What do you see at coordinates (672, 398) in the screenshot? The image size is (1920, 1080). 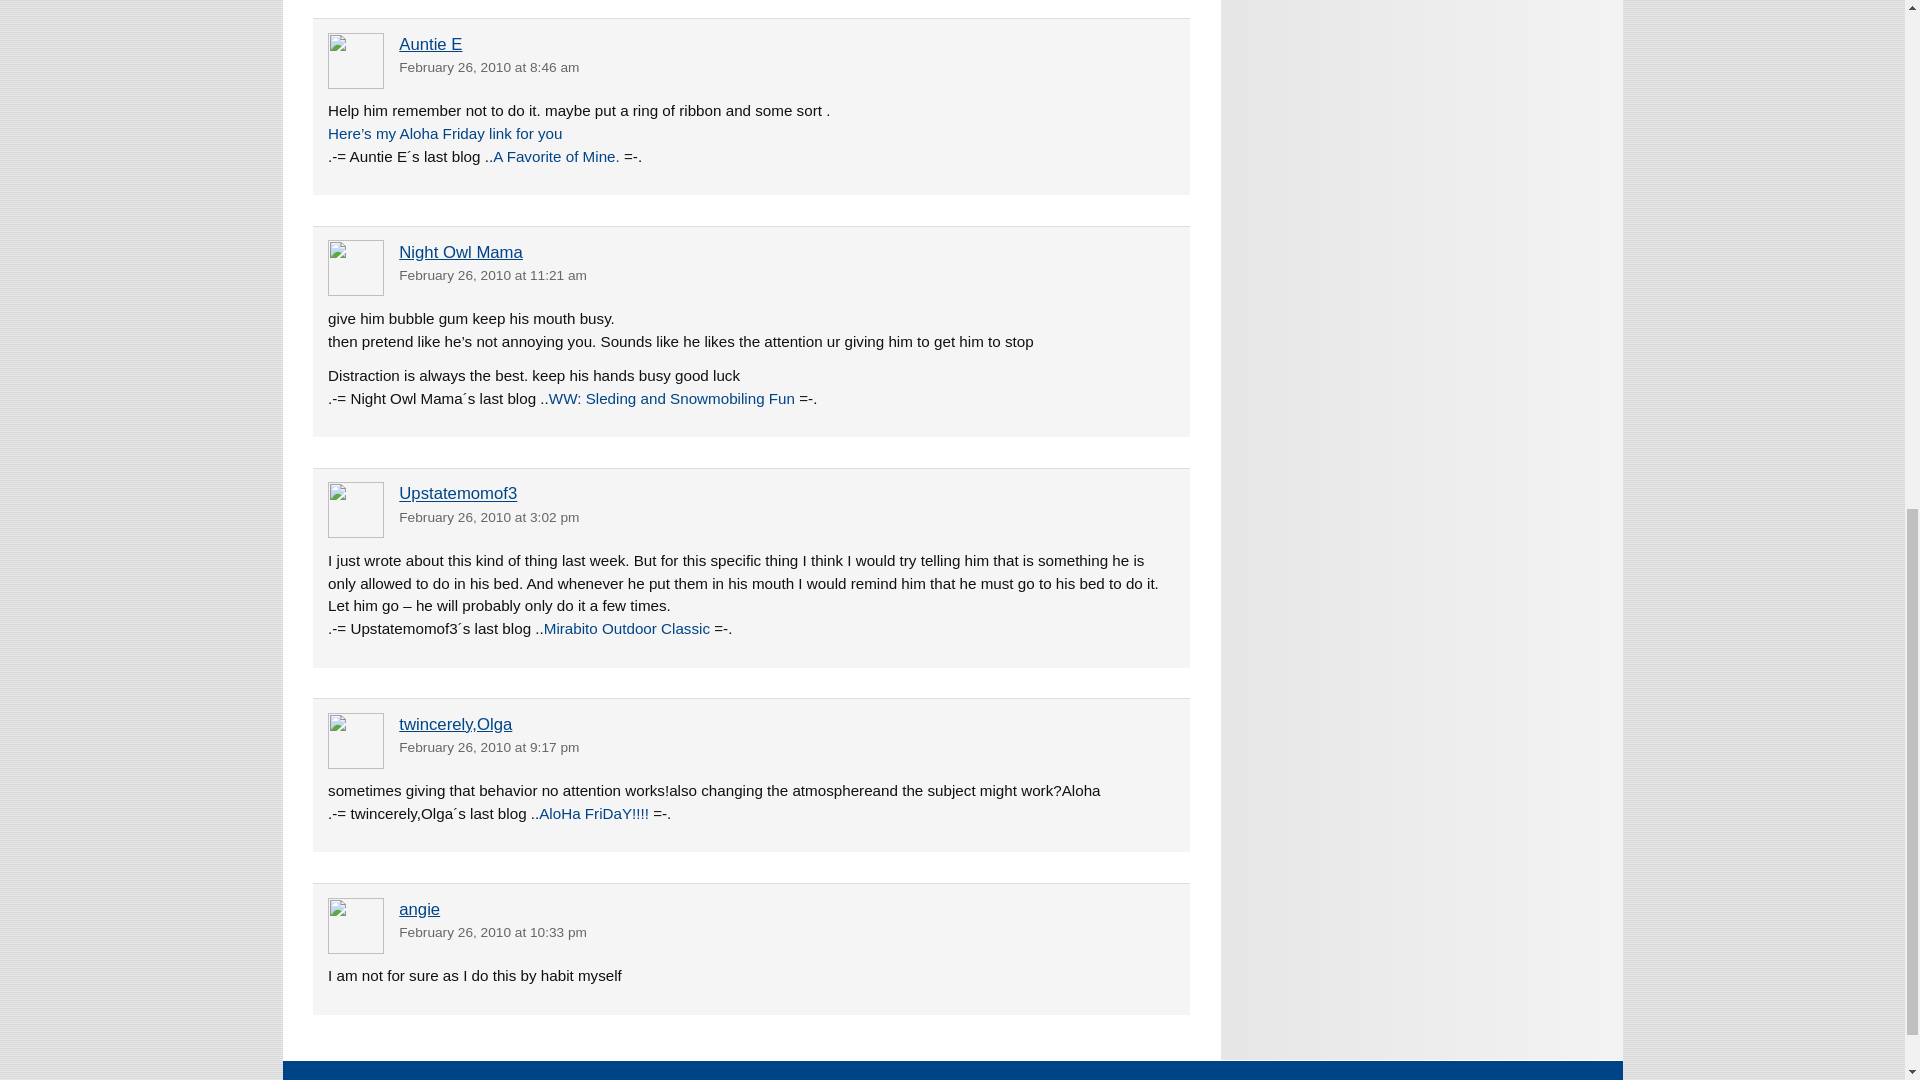 I see `WW: Sleding and Snowmobiling Fun` at bounding box center [672, 398].